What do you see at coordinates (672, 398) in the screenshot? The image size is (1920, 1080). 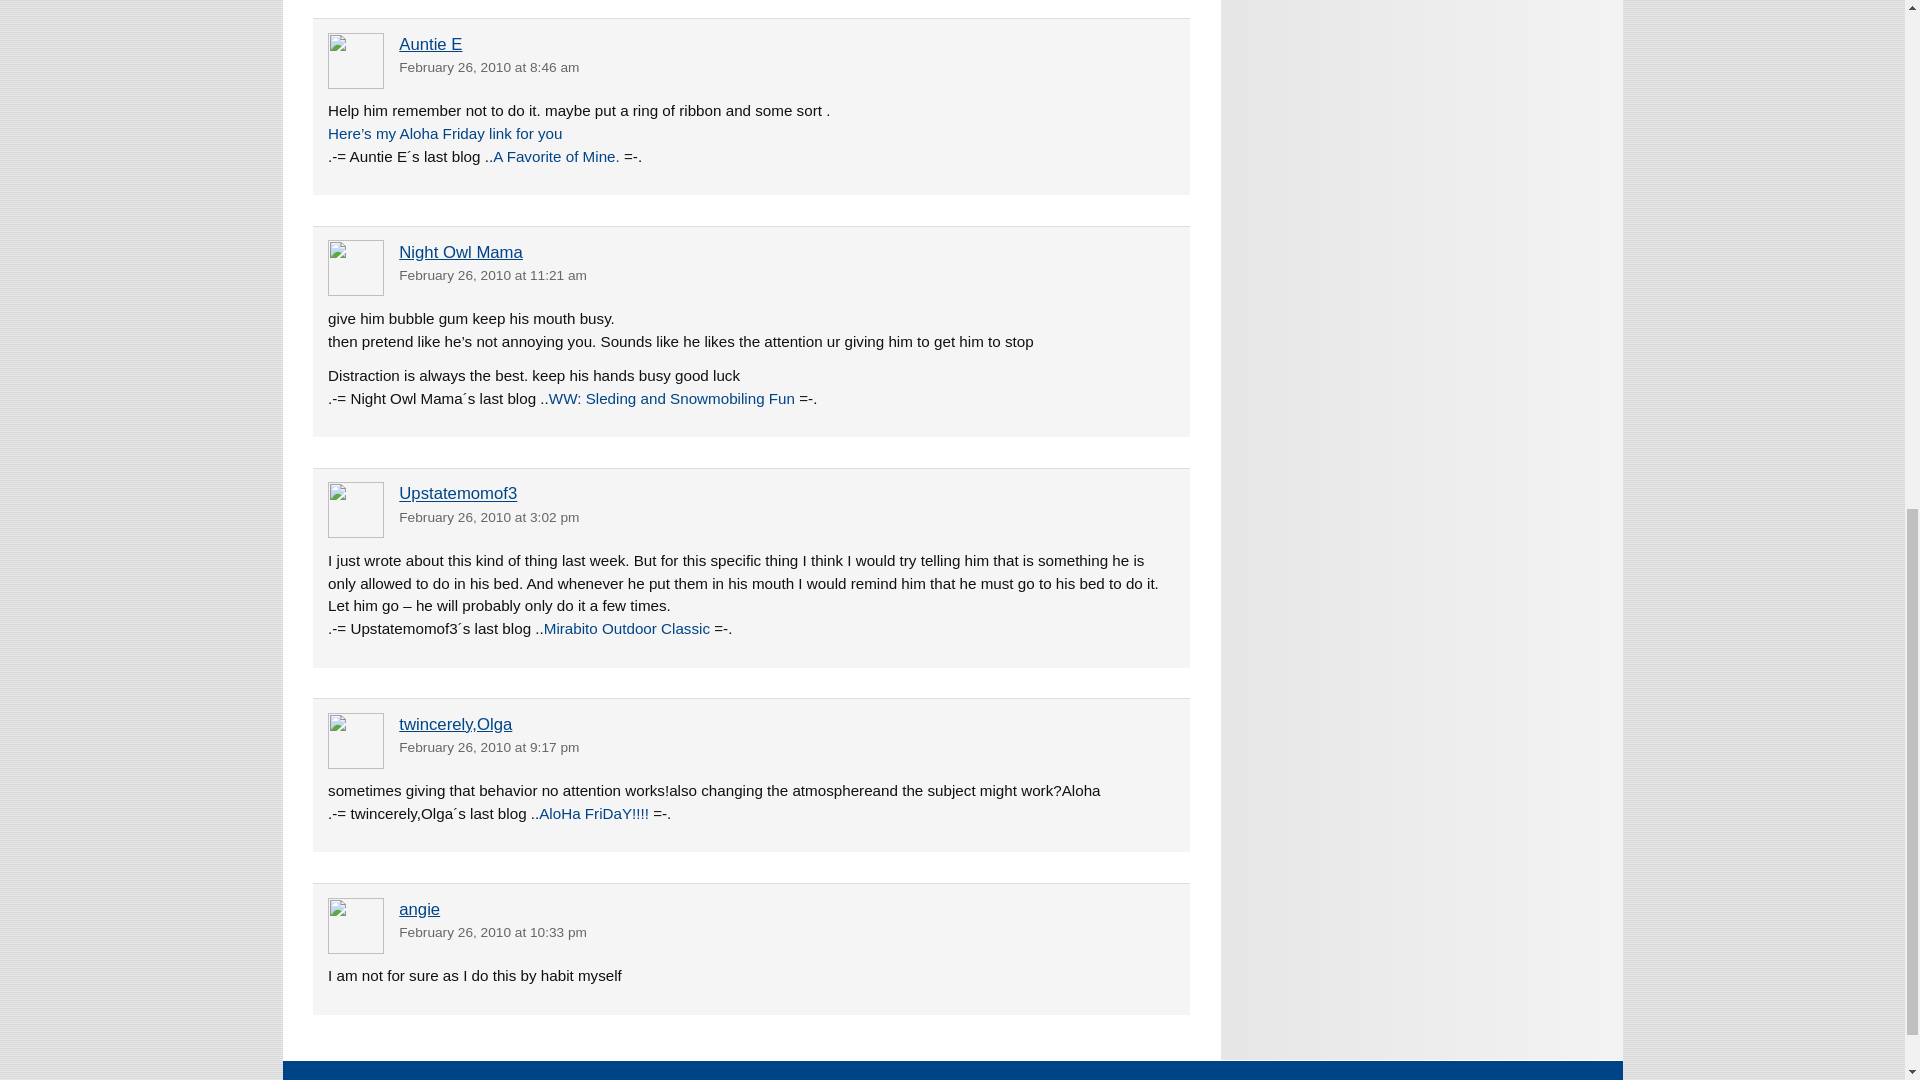 I see `WW: Sleding and Snowmobiling Fun` at bounding box center [672, 398].